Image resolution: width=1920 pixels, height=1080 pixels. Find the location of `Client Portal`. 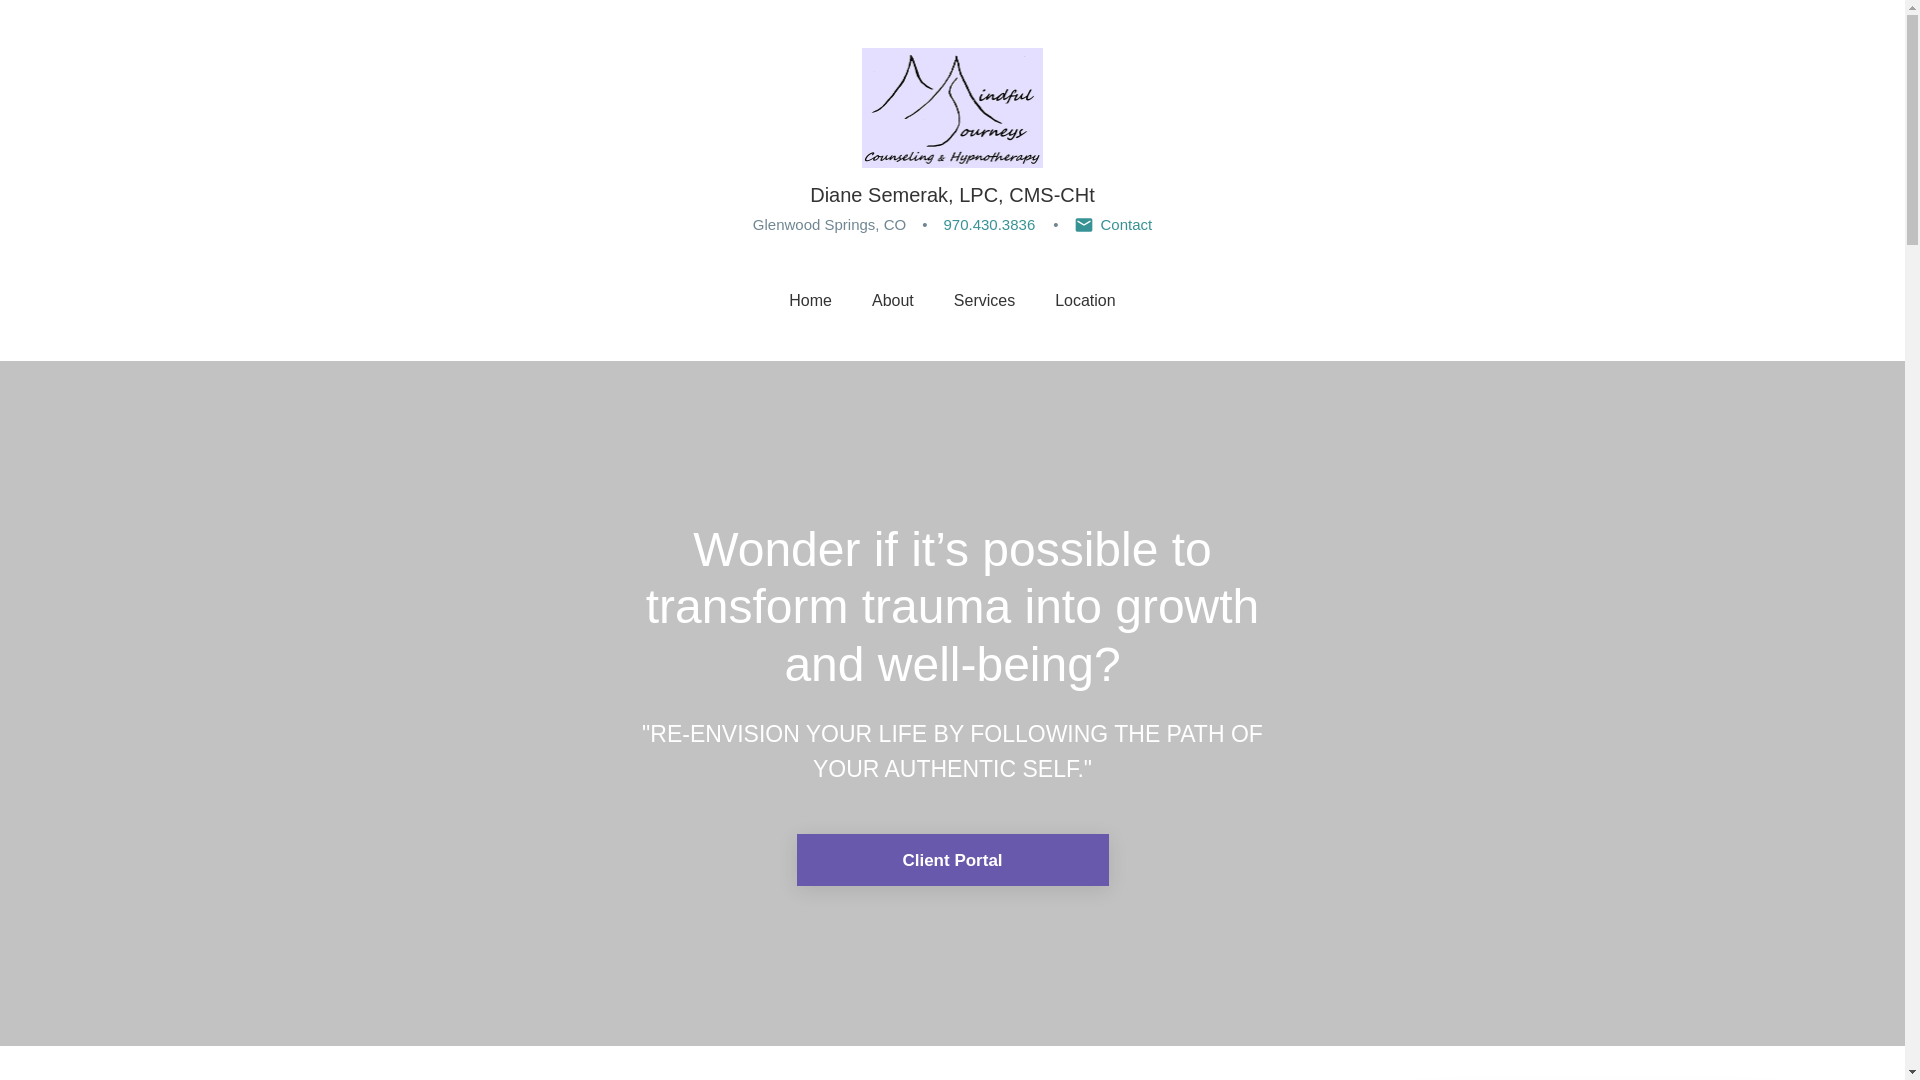

Client Portal is located at coordinates (952, 859).